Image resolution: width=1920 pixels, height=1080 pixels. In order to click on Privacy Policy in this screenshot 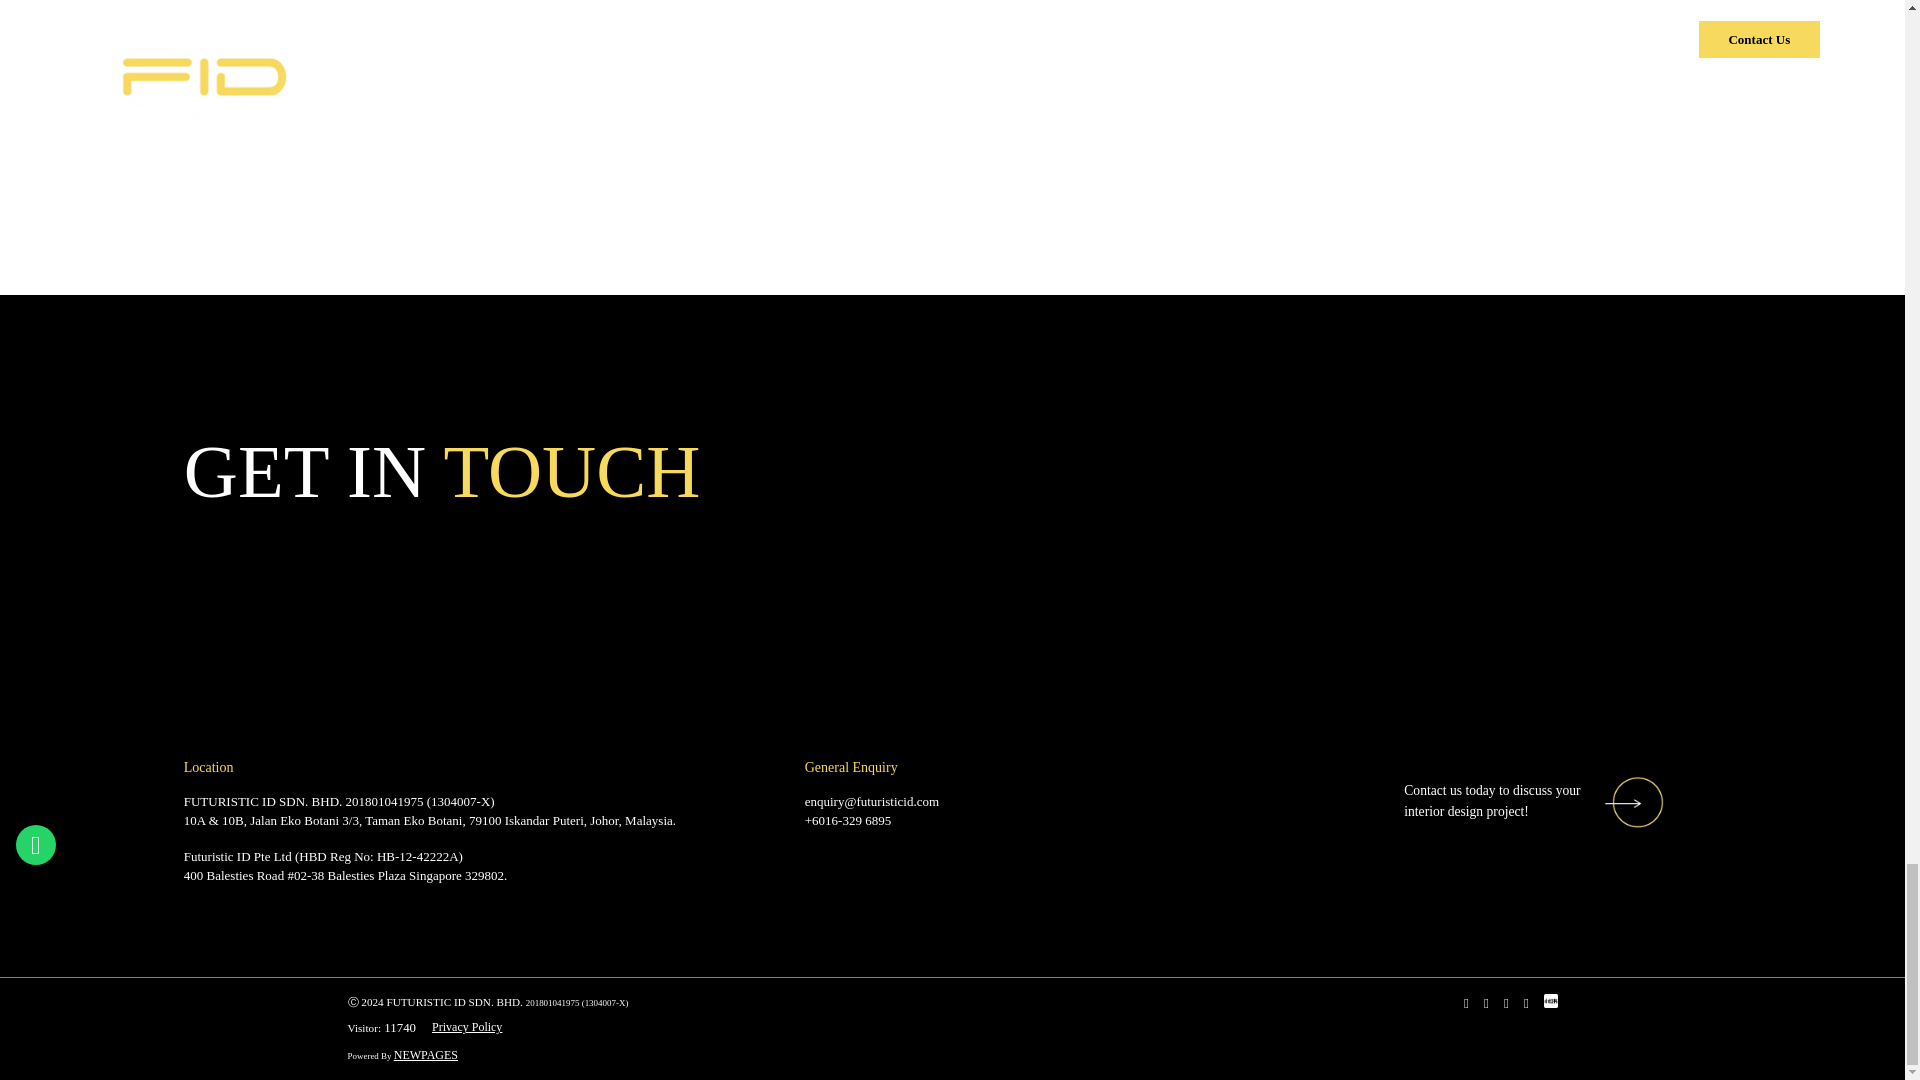, I will do `click(466, 1027)`.